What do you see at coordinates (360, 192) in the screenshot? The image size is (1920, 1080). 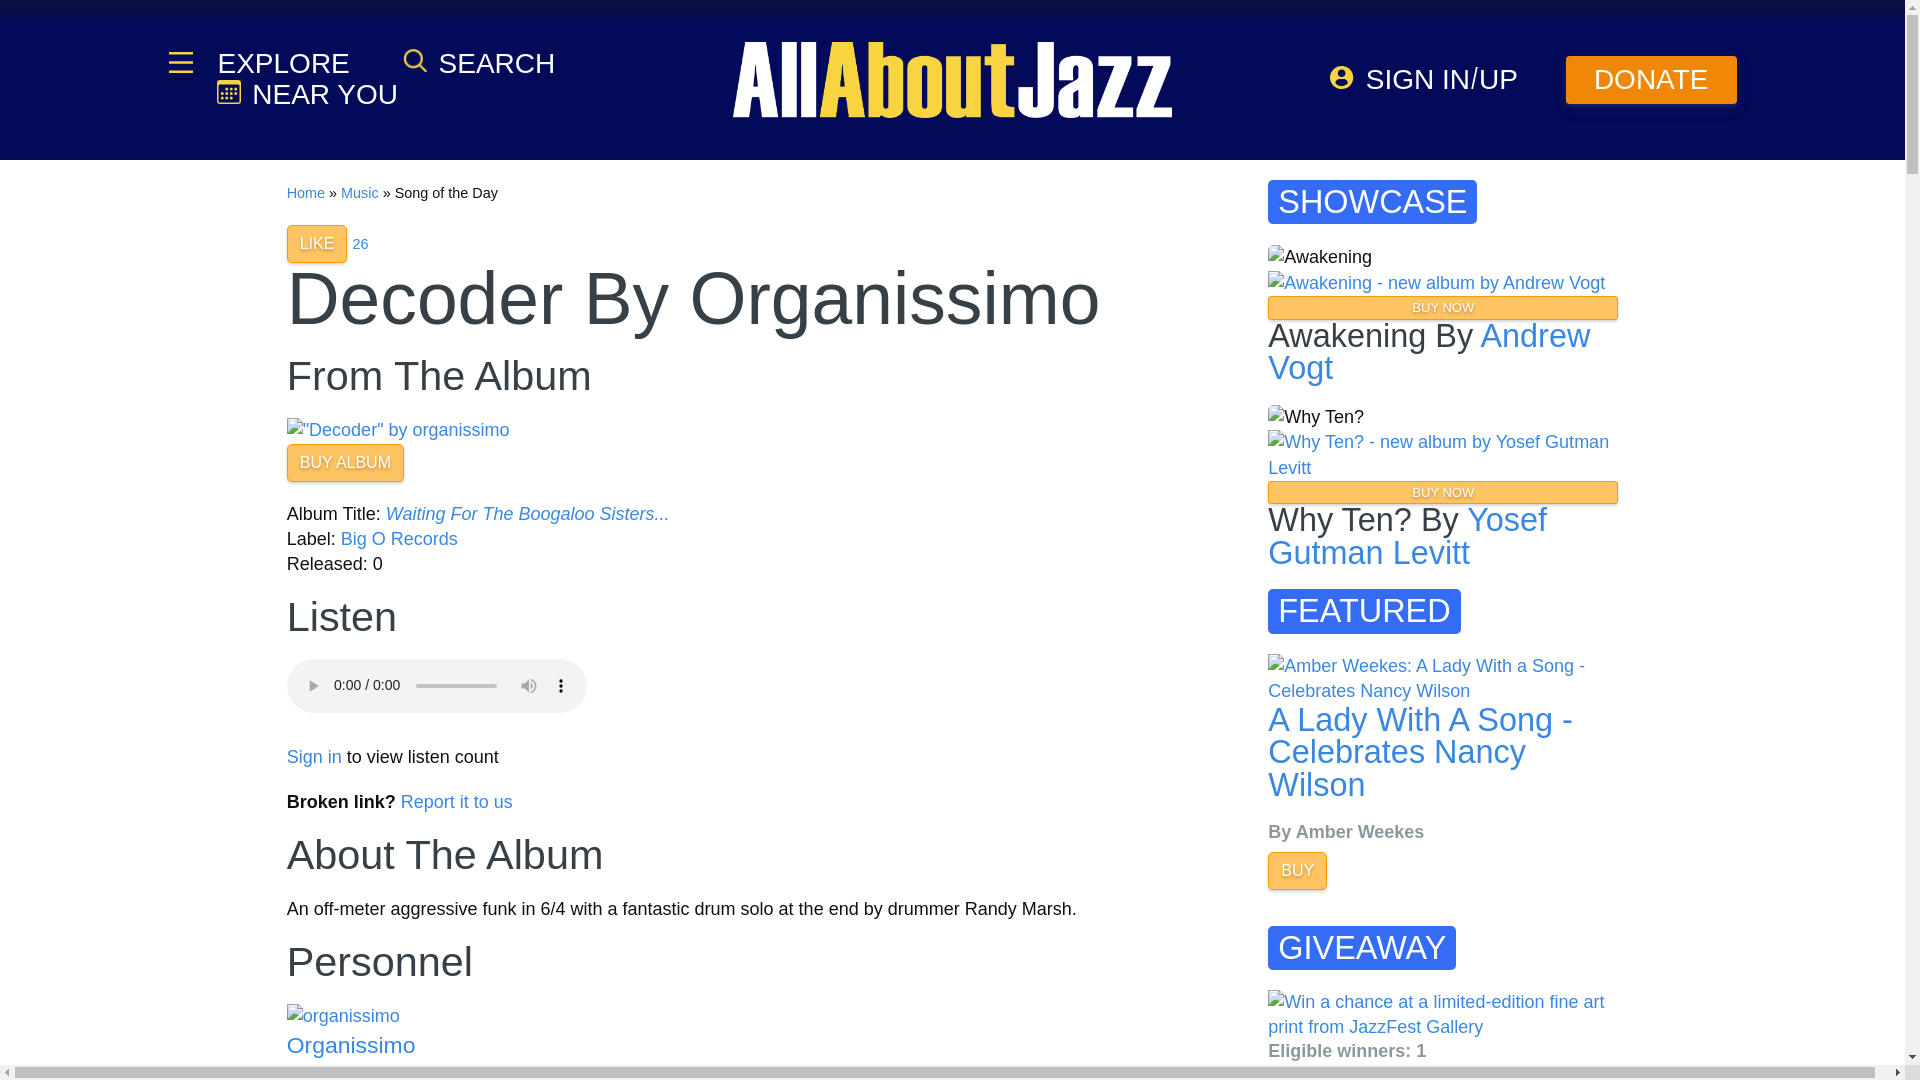 I see `Music` at bounding box center [360, 192].